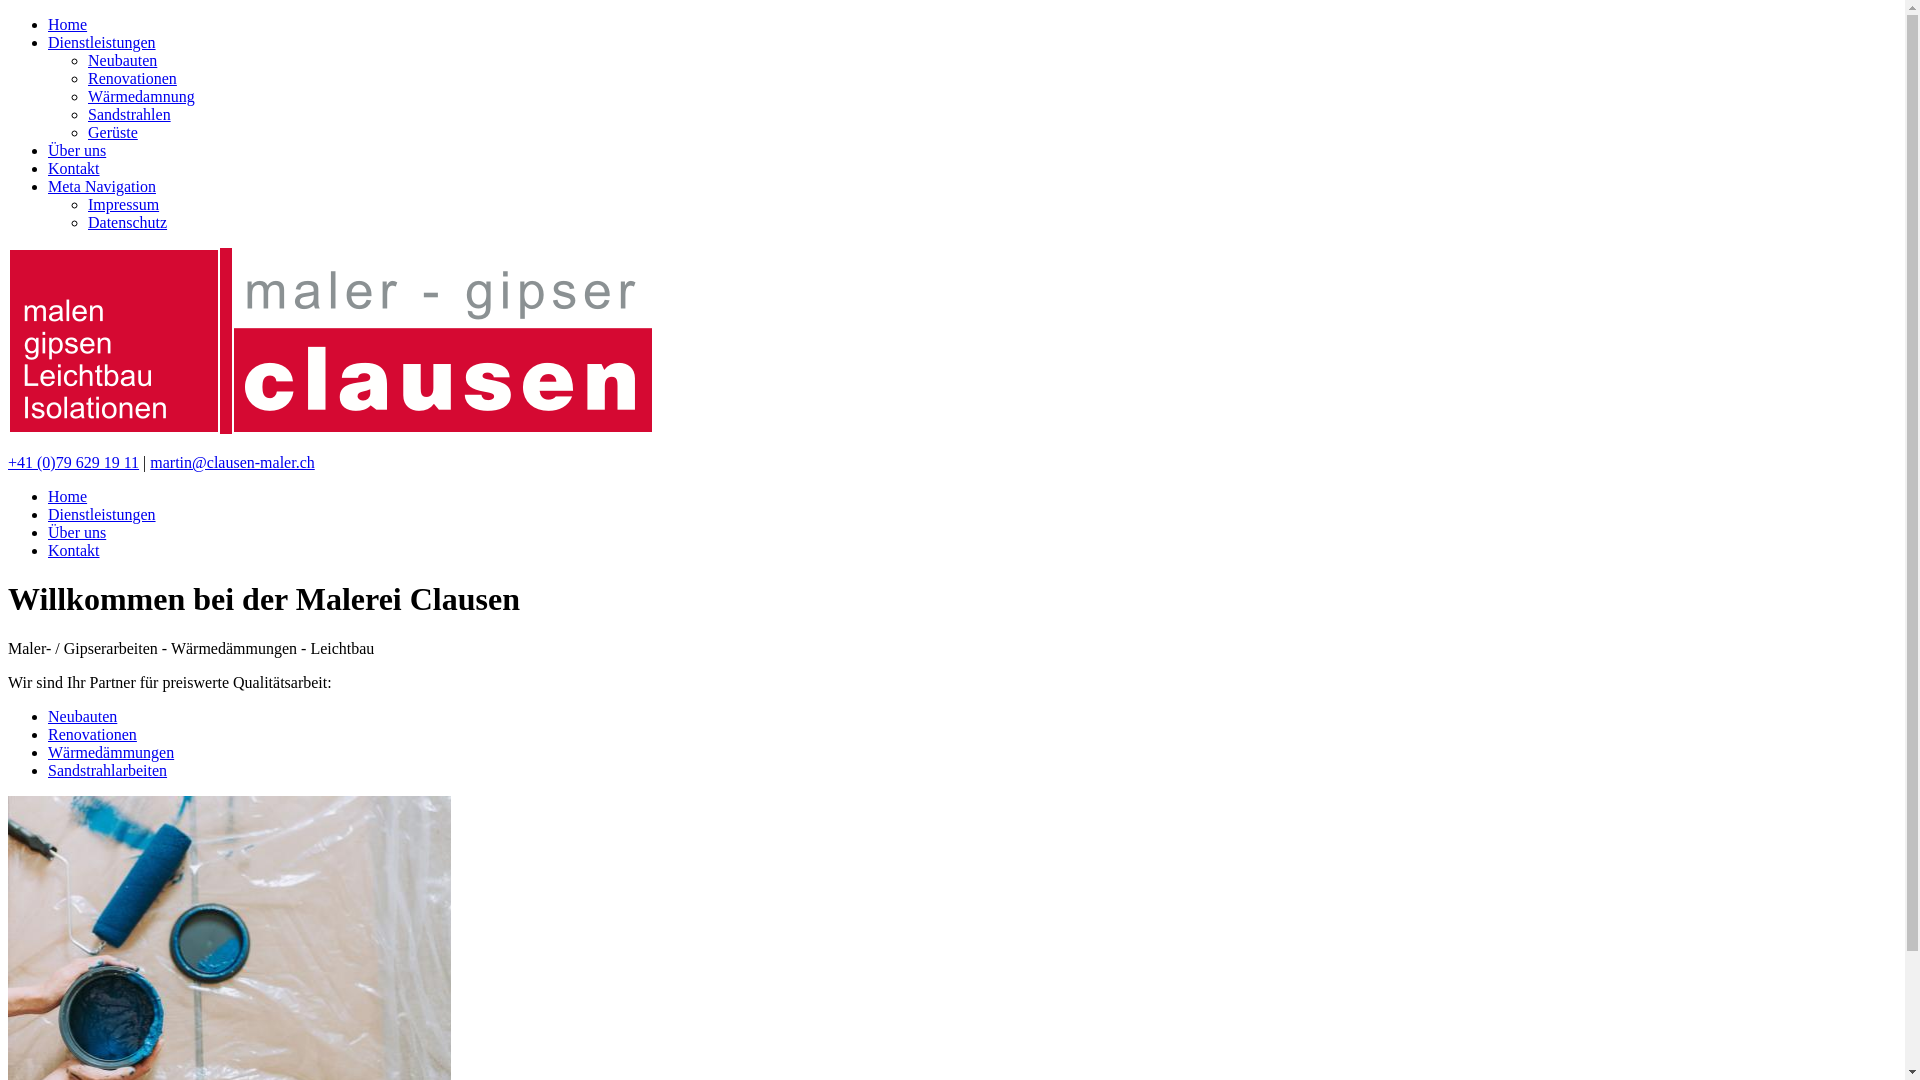  Describe the element at coordinates (68, 24) in the screenshot. I see `Home` at that location.